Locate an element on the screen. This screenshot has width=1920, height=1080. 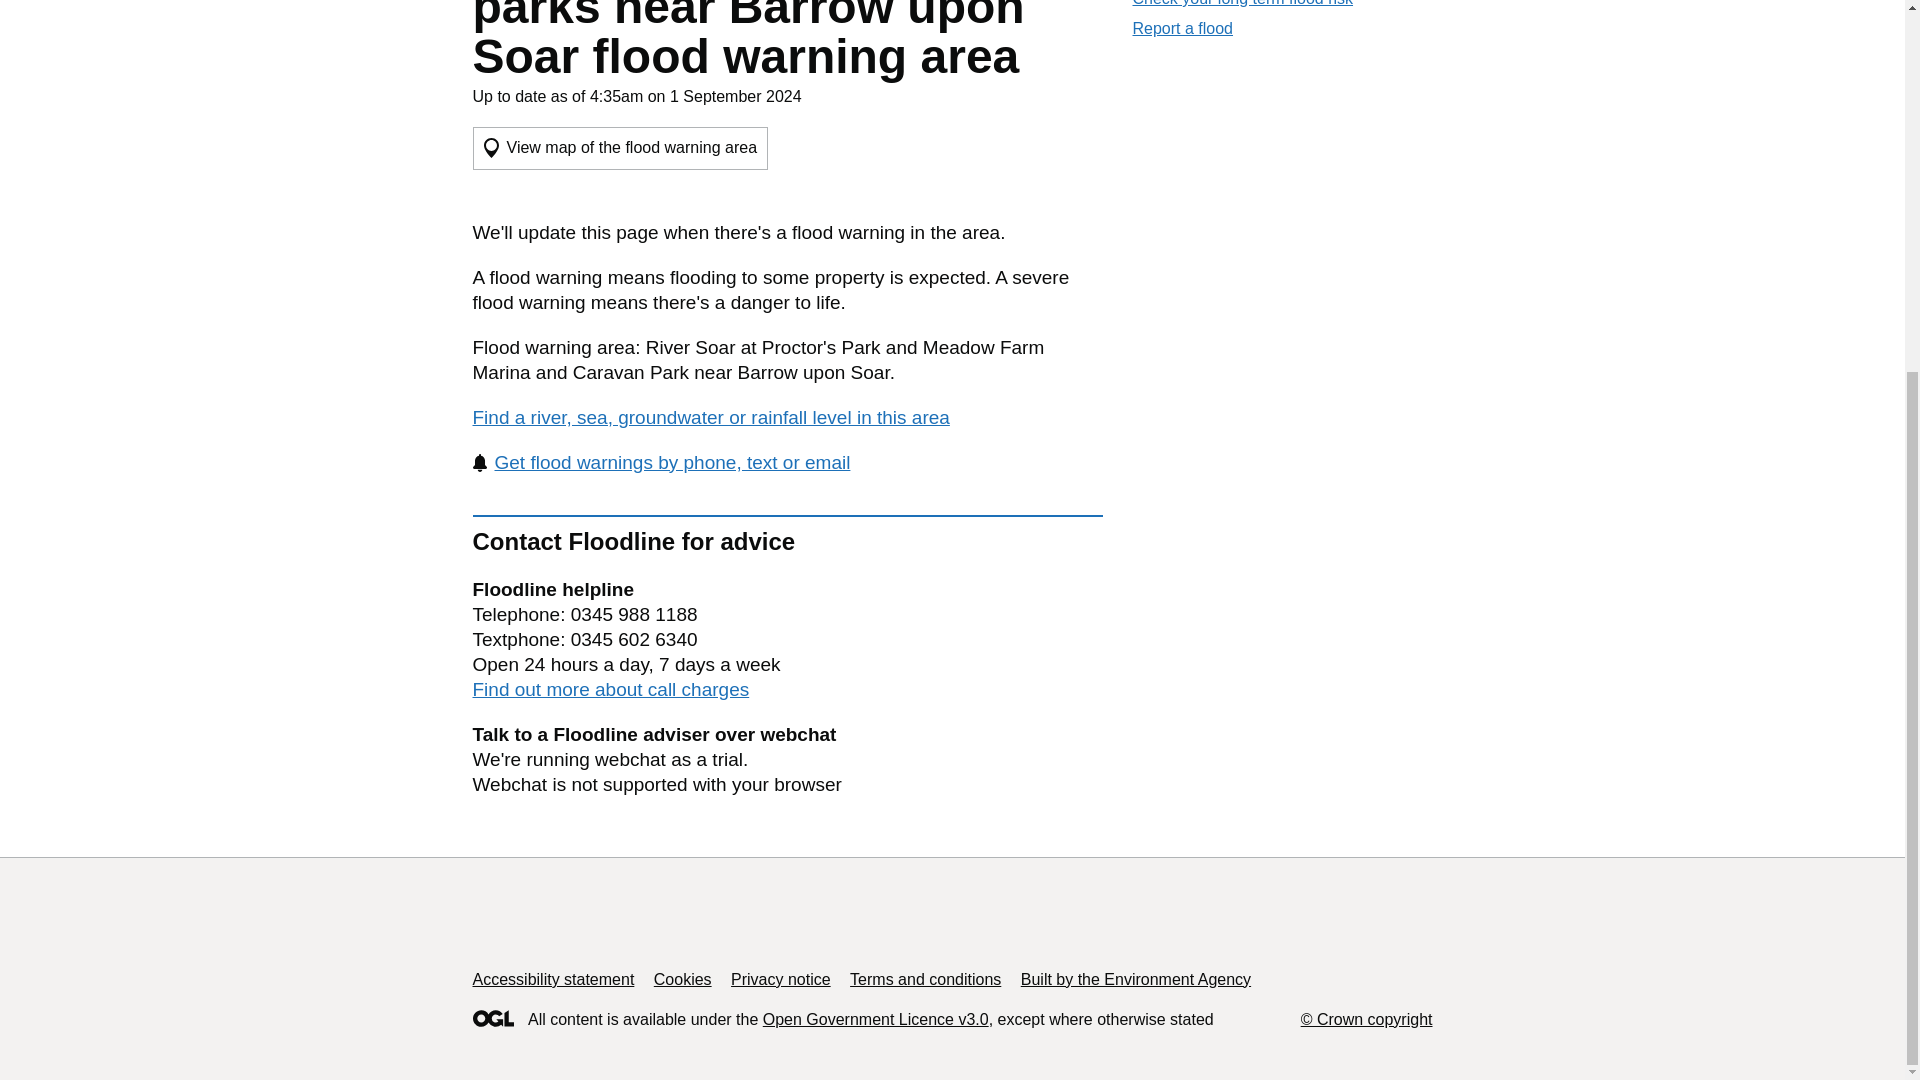
Accessibility statement is located at coordinates (552, 979).